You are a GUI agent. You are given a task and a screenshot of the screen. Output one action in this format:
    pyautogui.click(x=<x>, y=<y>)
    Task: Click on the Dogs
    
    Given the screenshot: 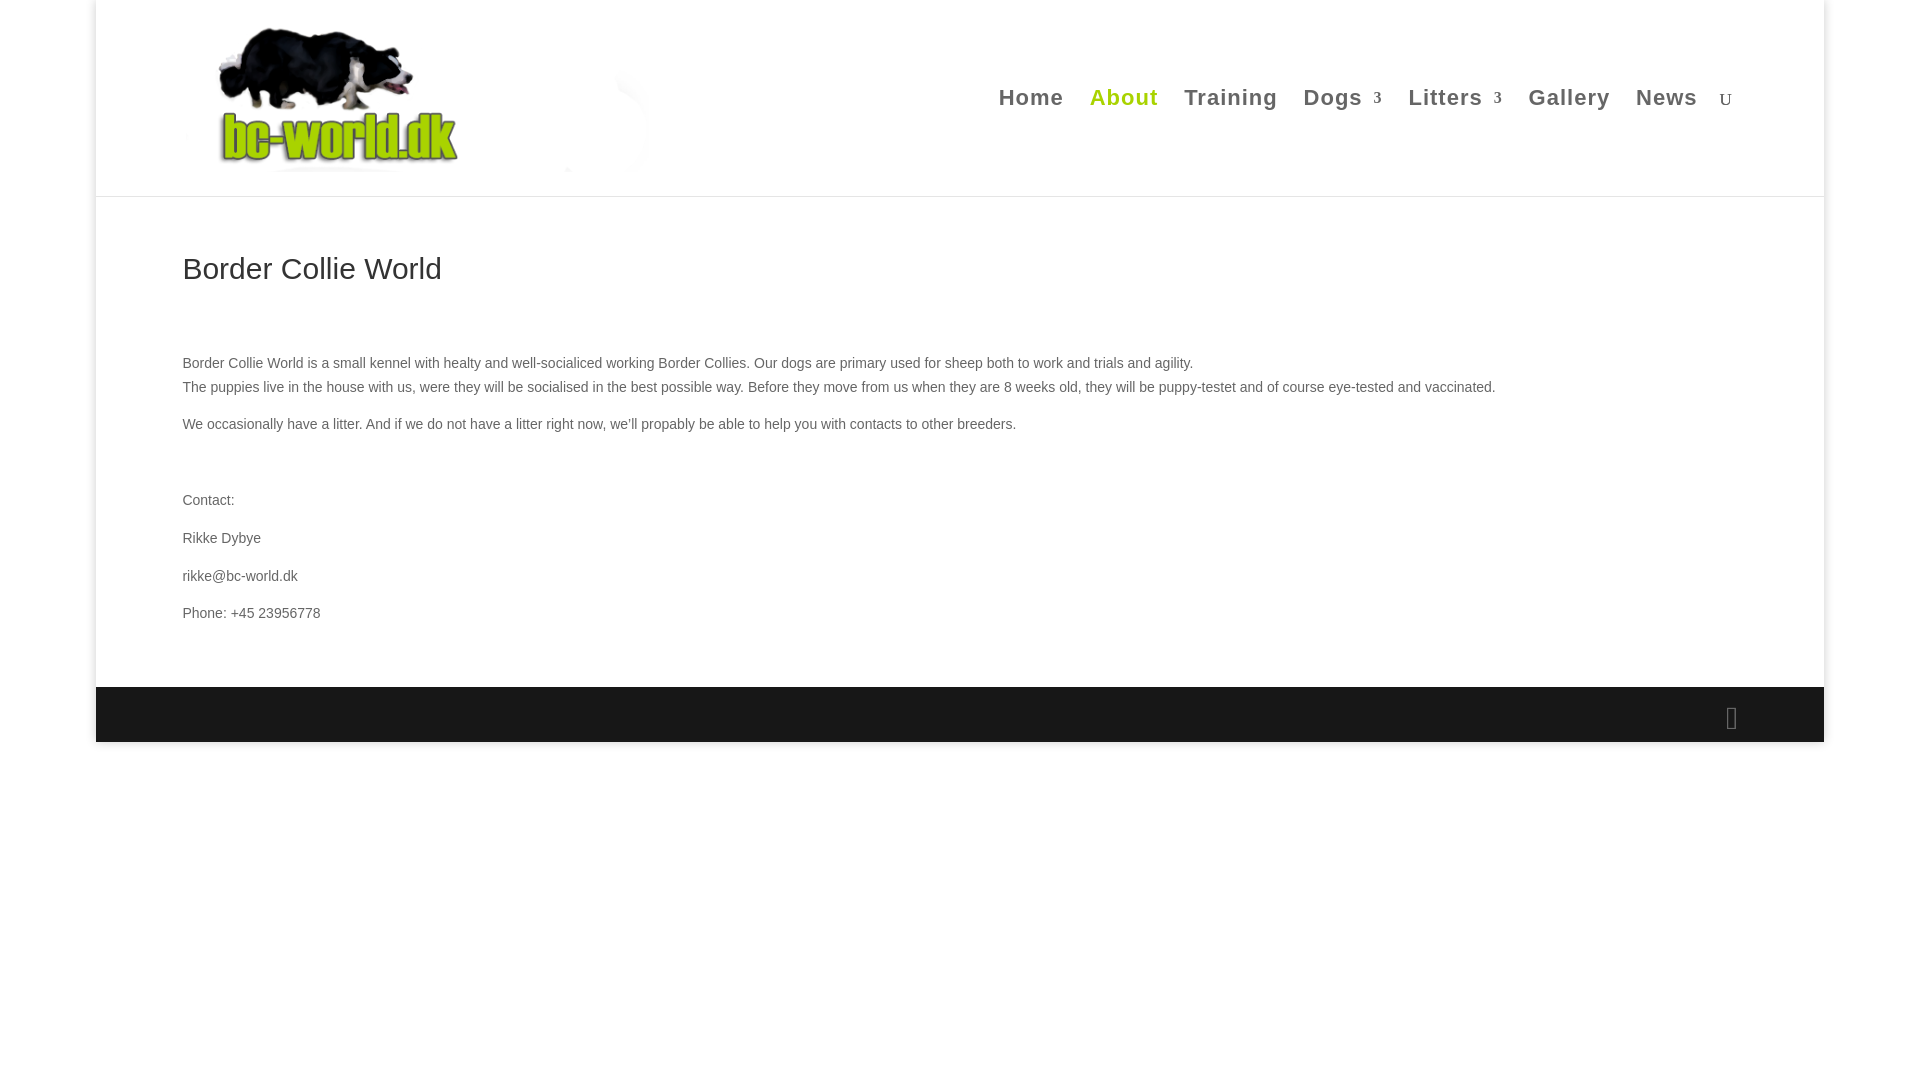 What is the action you would take?
    pyautogui.click(x=1342, y=142)
    